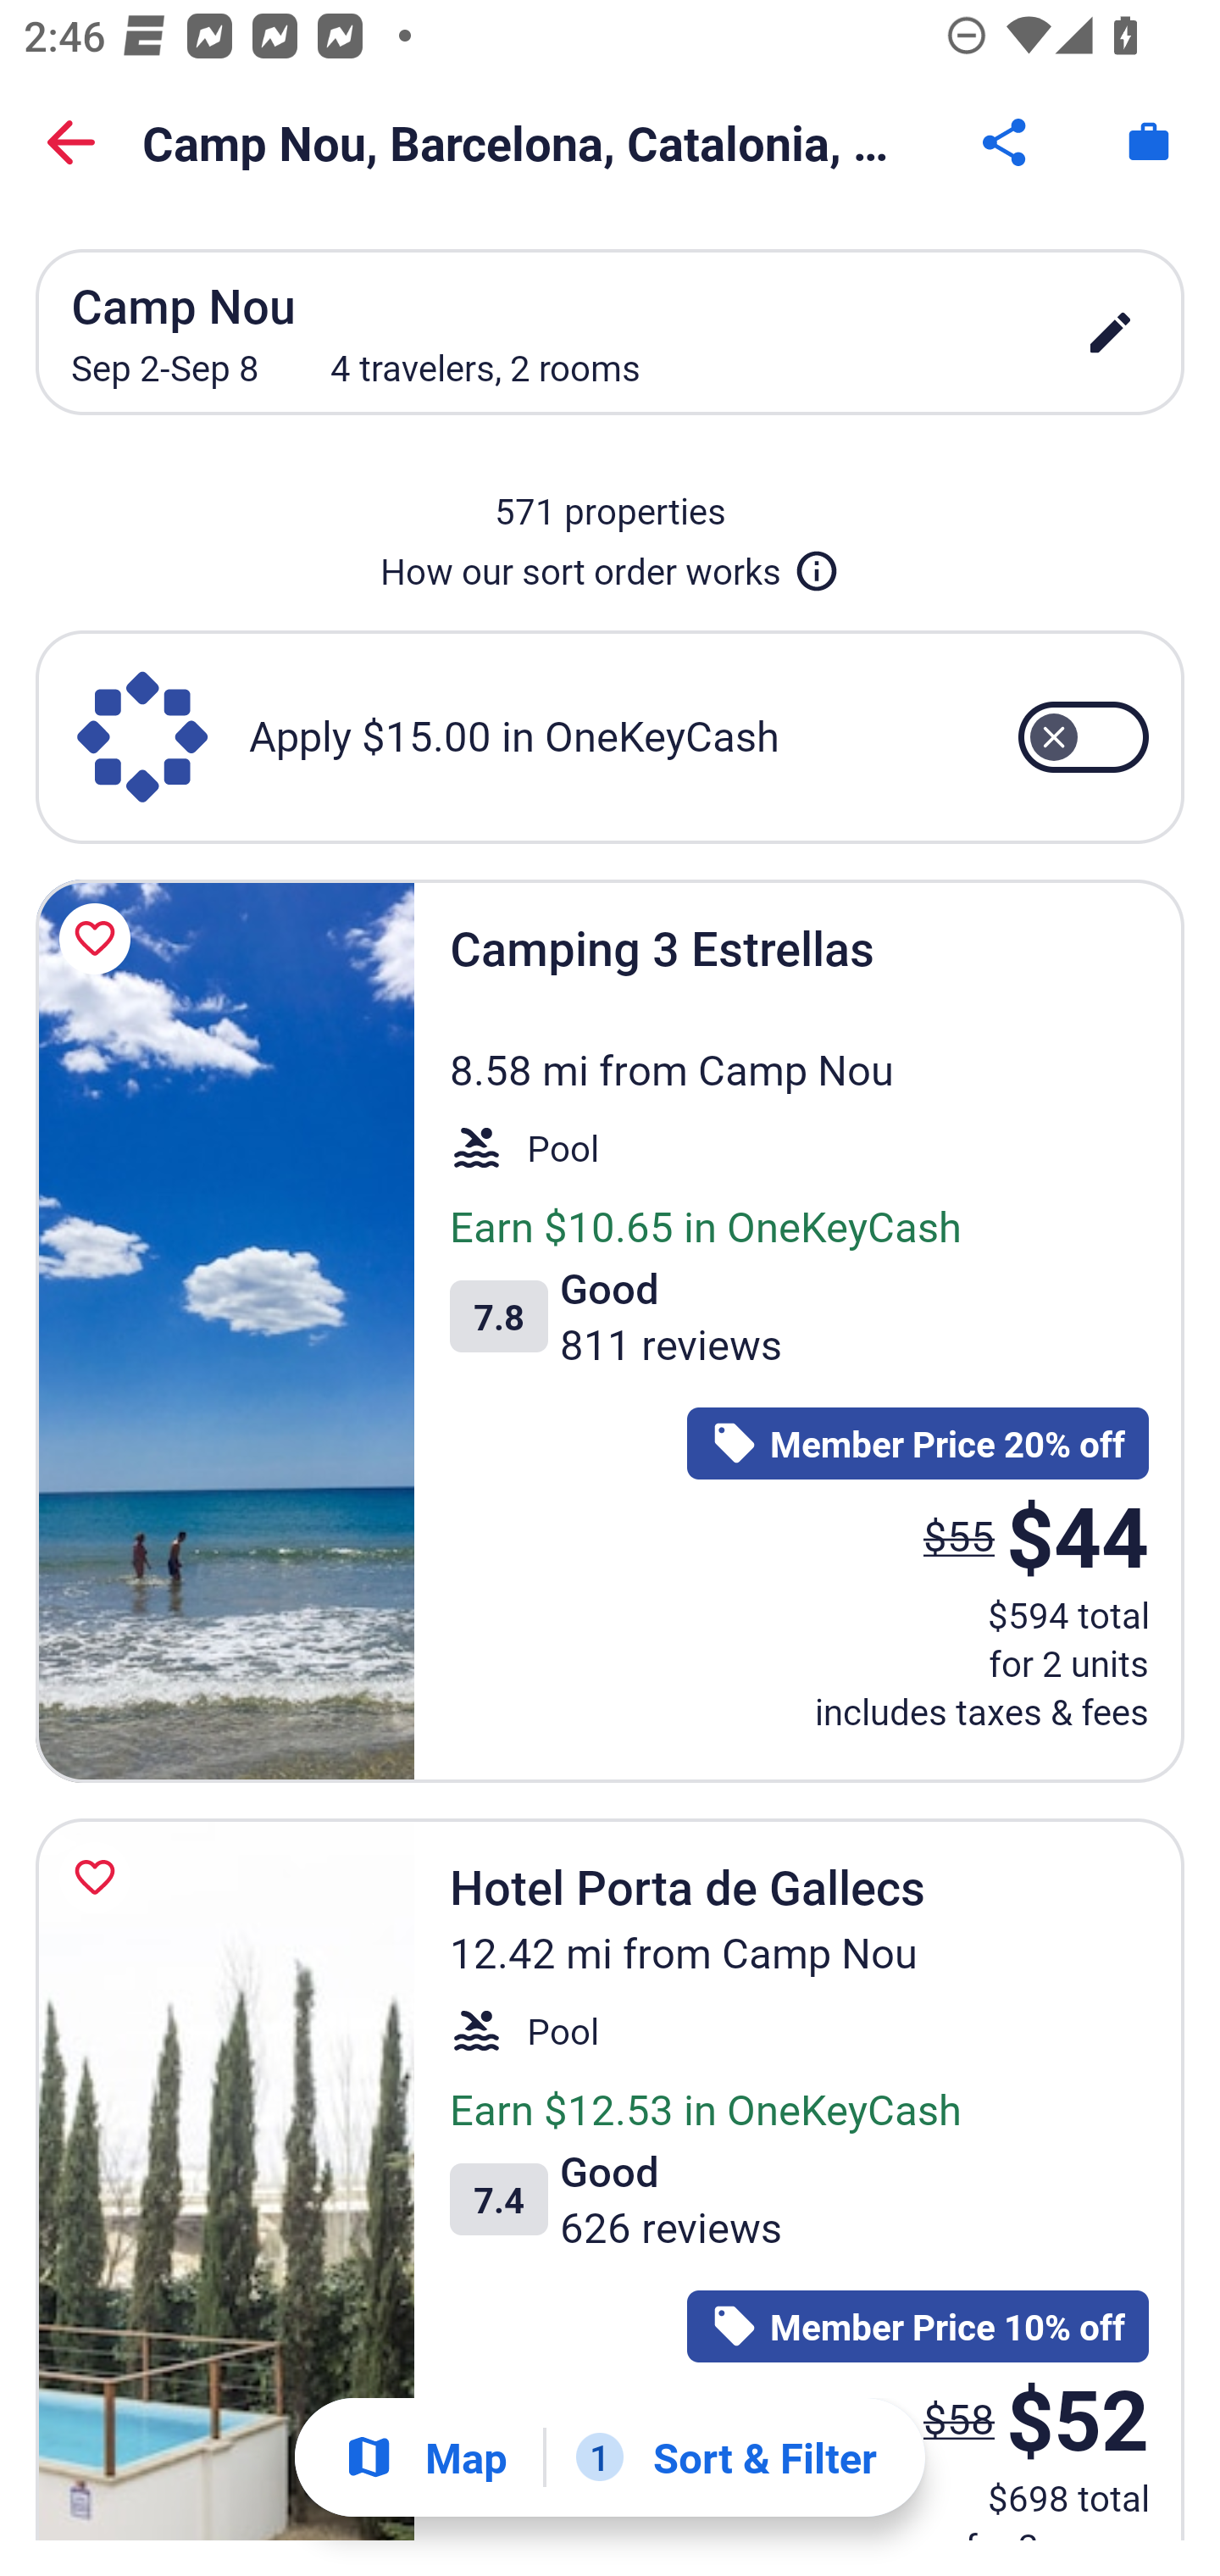  I want to click on Hotel Porta de Gallecs, so click(225, 2179).